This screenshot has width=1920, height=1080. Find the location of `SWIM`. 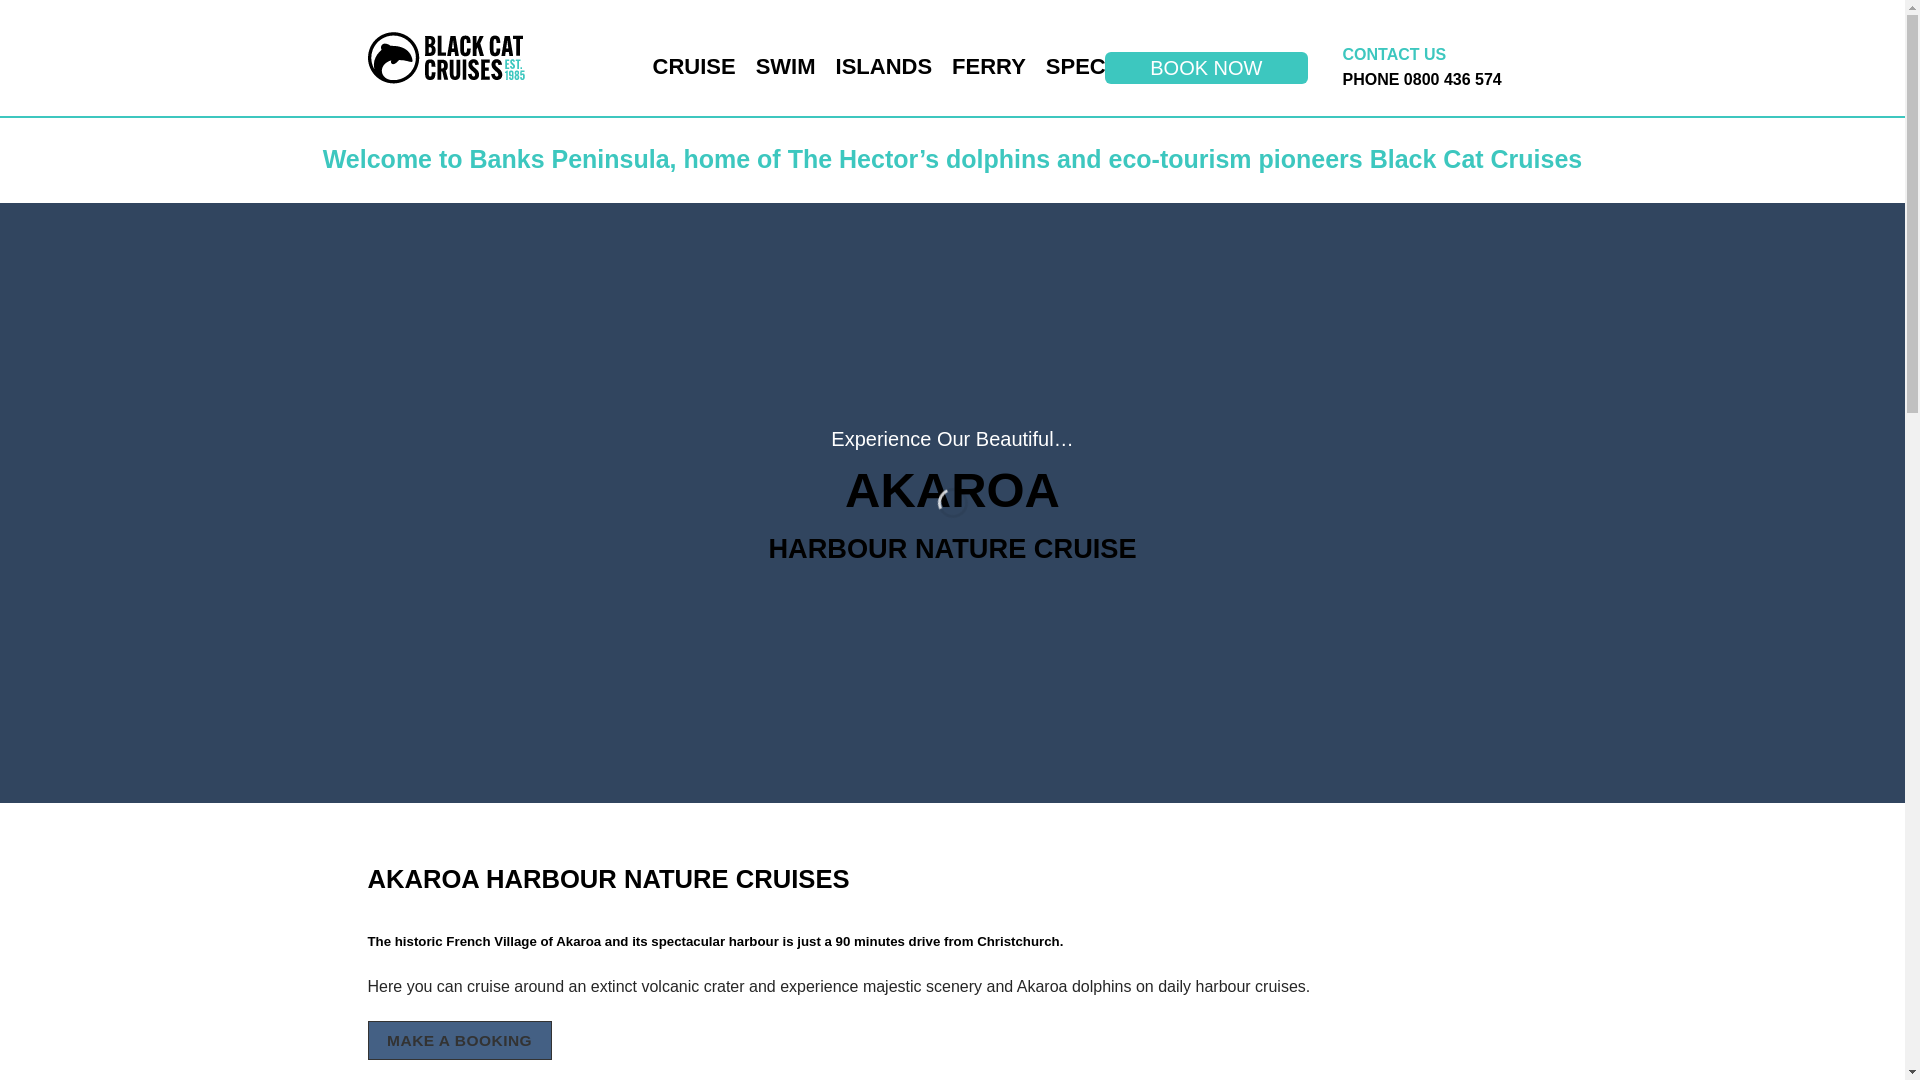

SWIM is located at coordinates (786, 66).